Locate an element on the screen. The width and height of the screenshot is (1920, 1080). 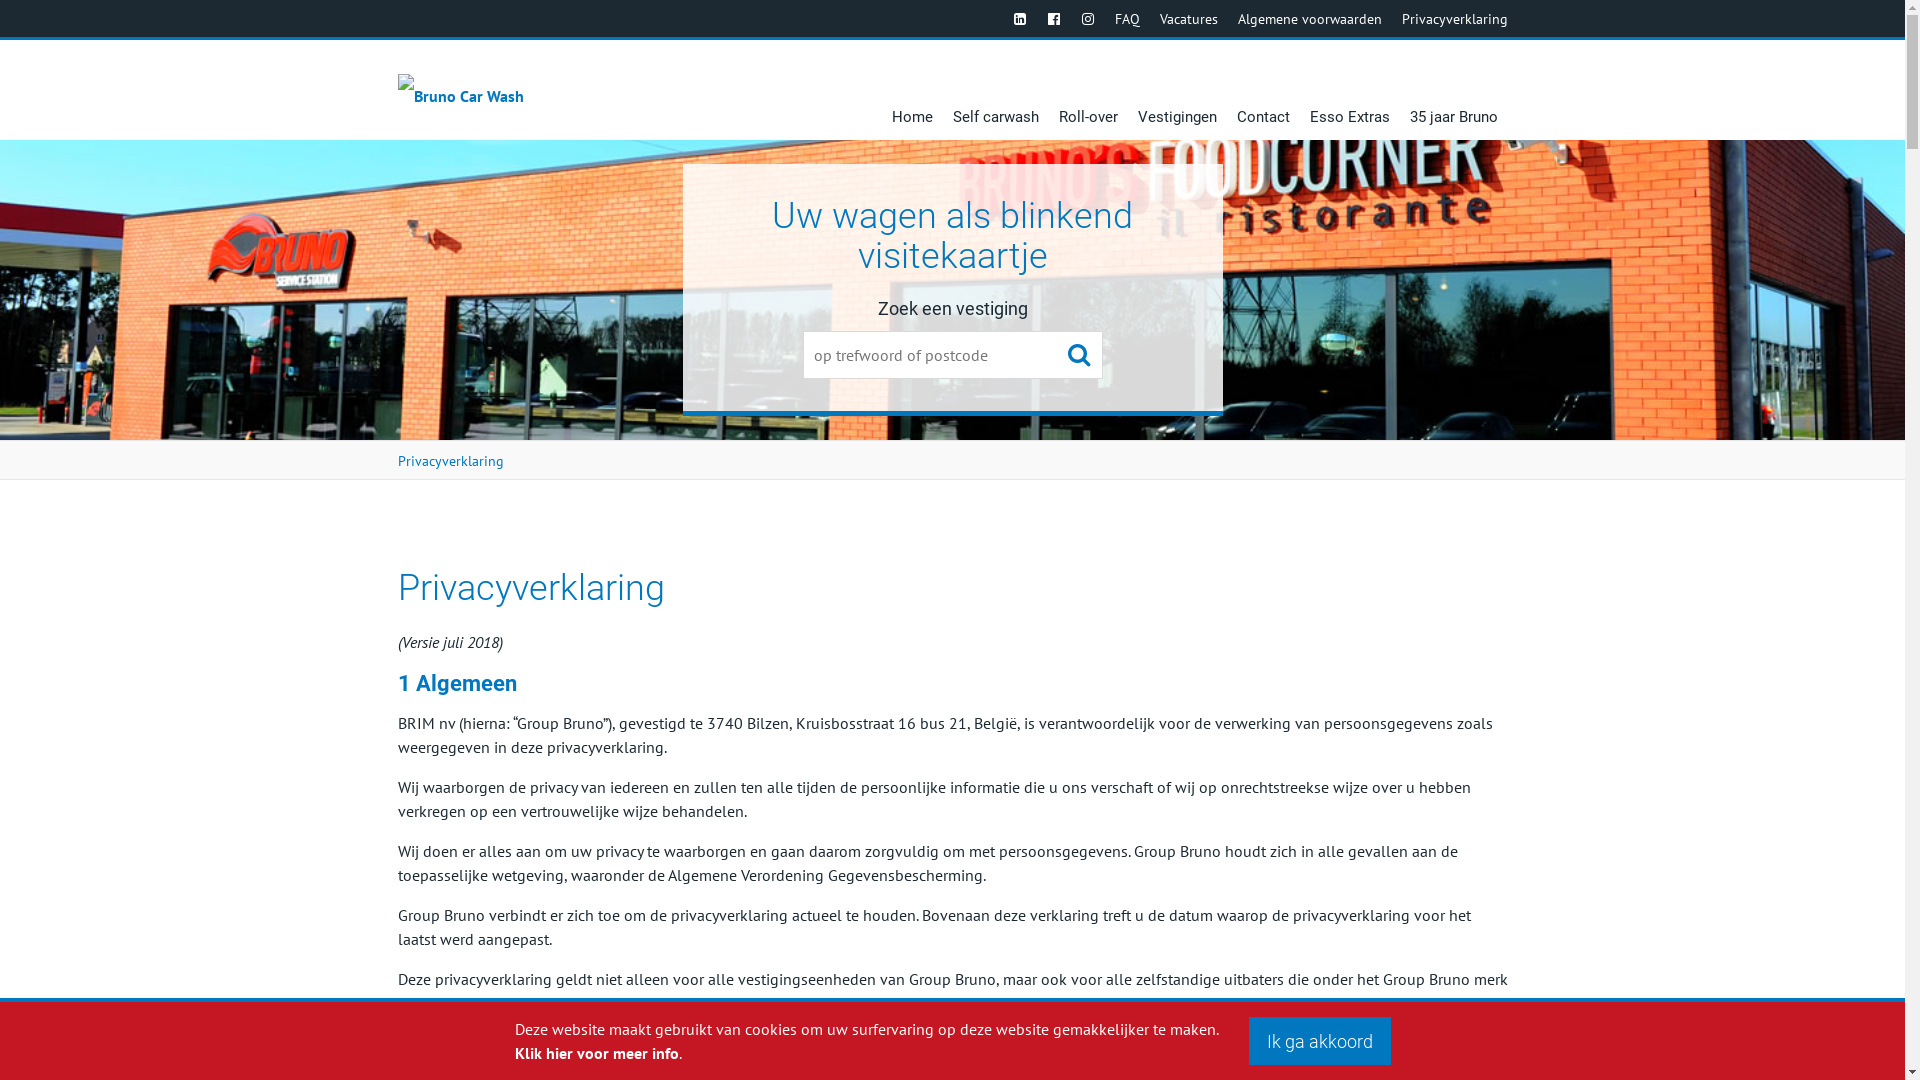
FAQ is located at coordinates (1126, 19).